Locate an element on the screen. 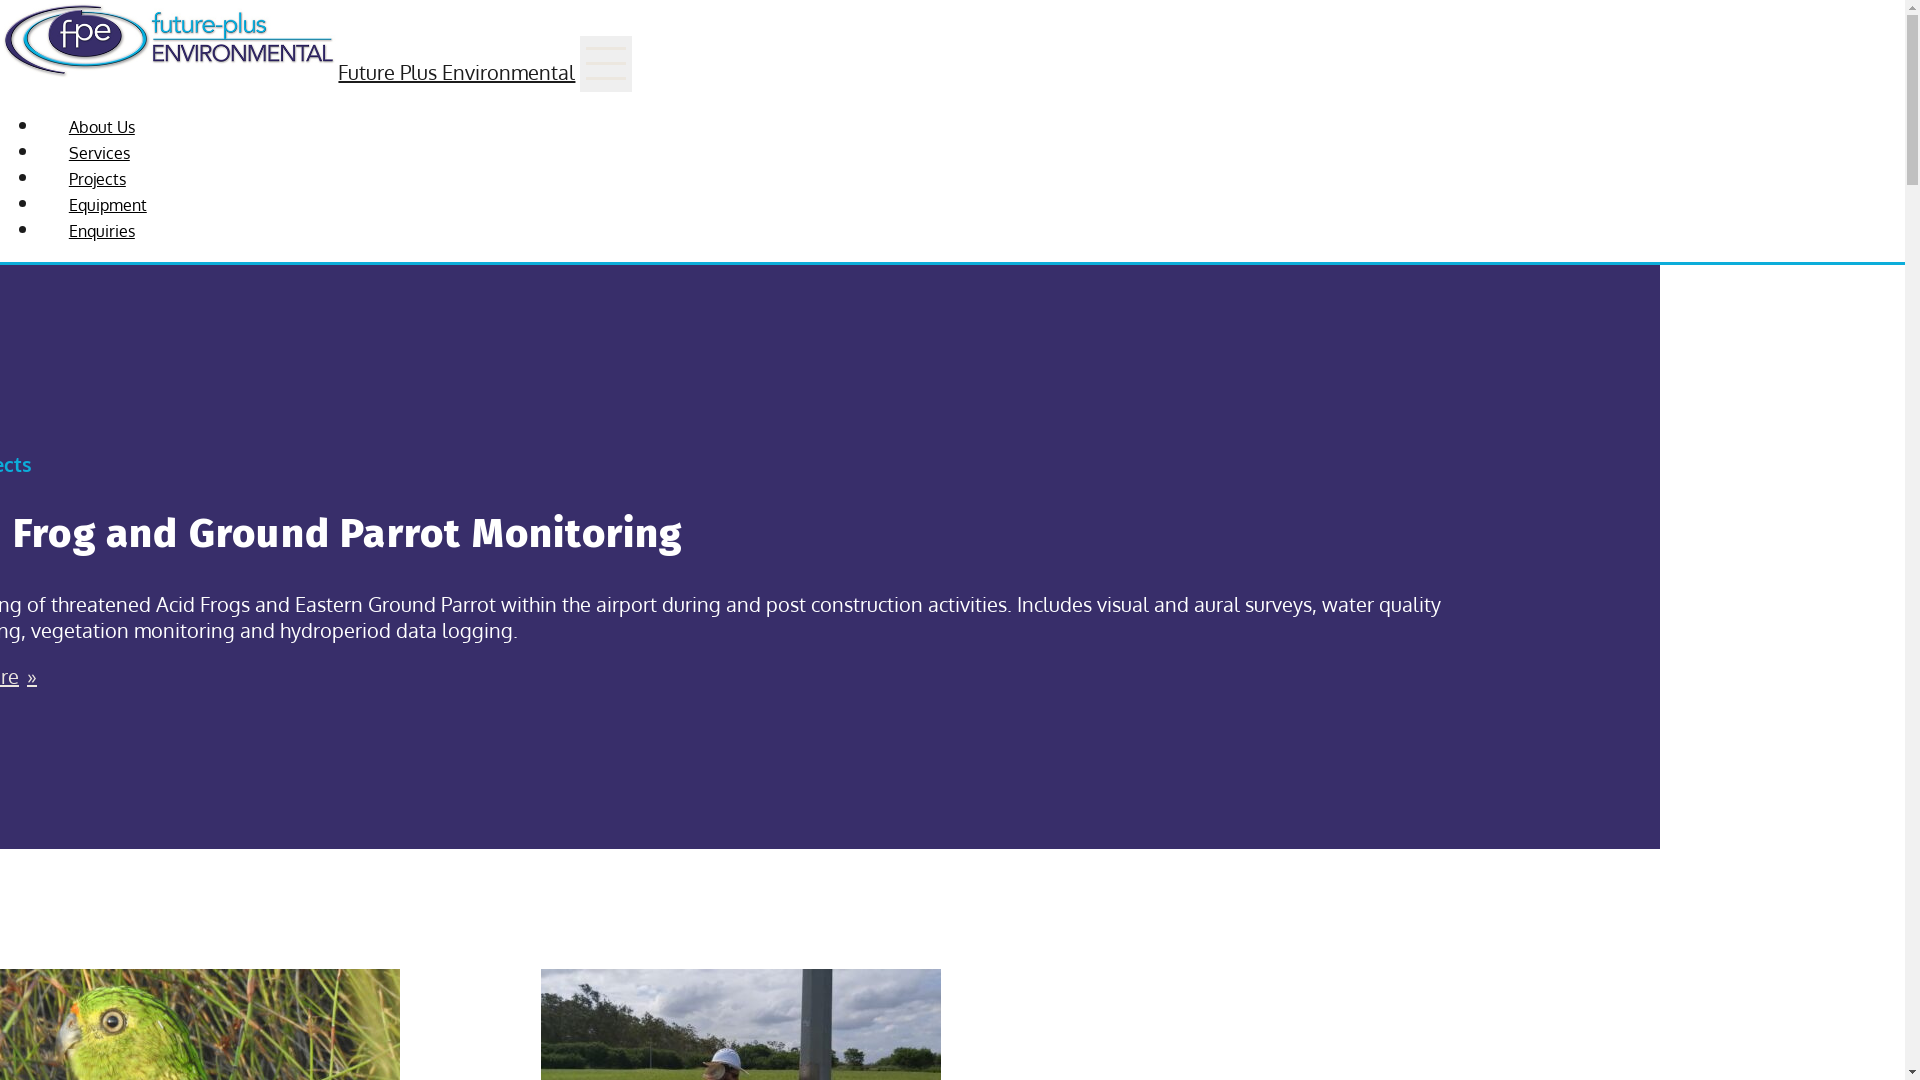 This screenshot has height=1080, width=1920. Future Plus Environmental is located at coordinates (288, 72).